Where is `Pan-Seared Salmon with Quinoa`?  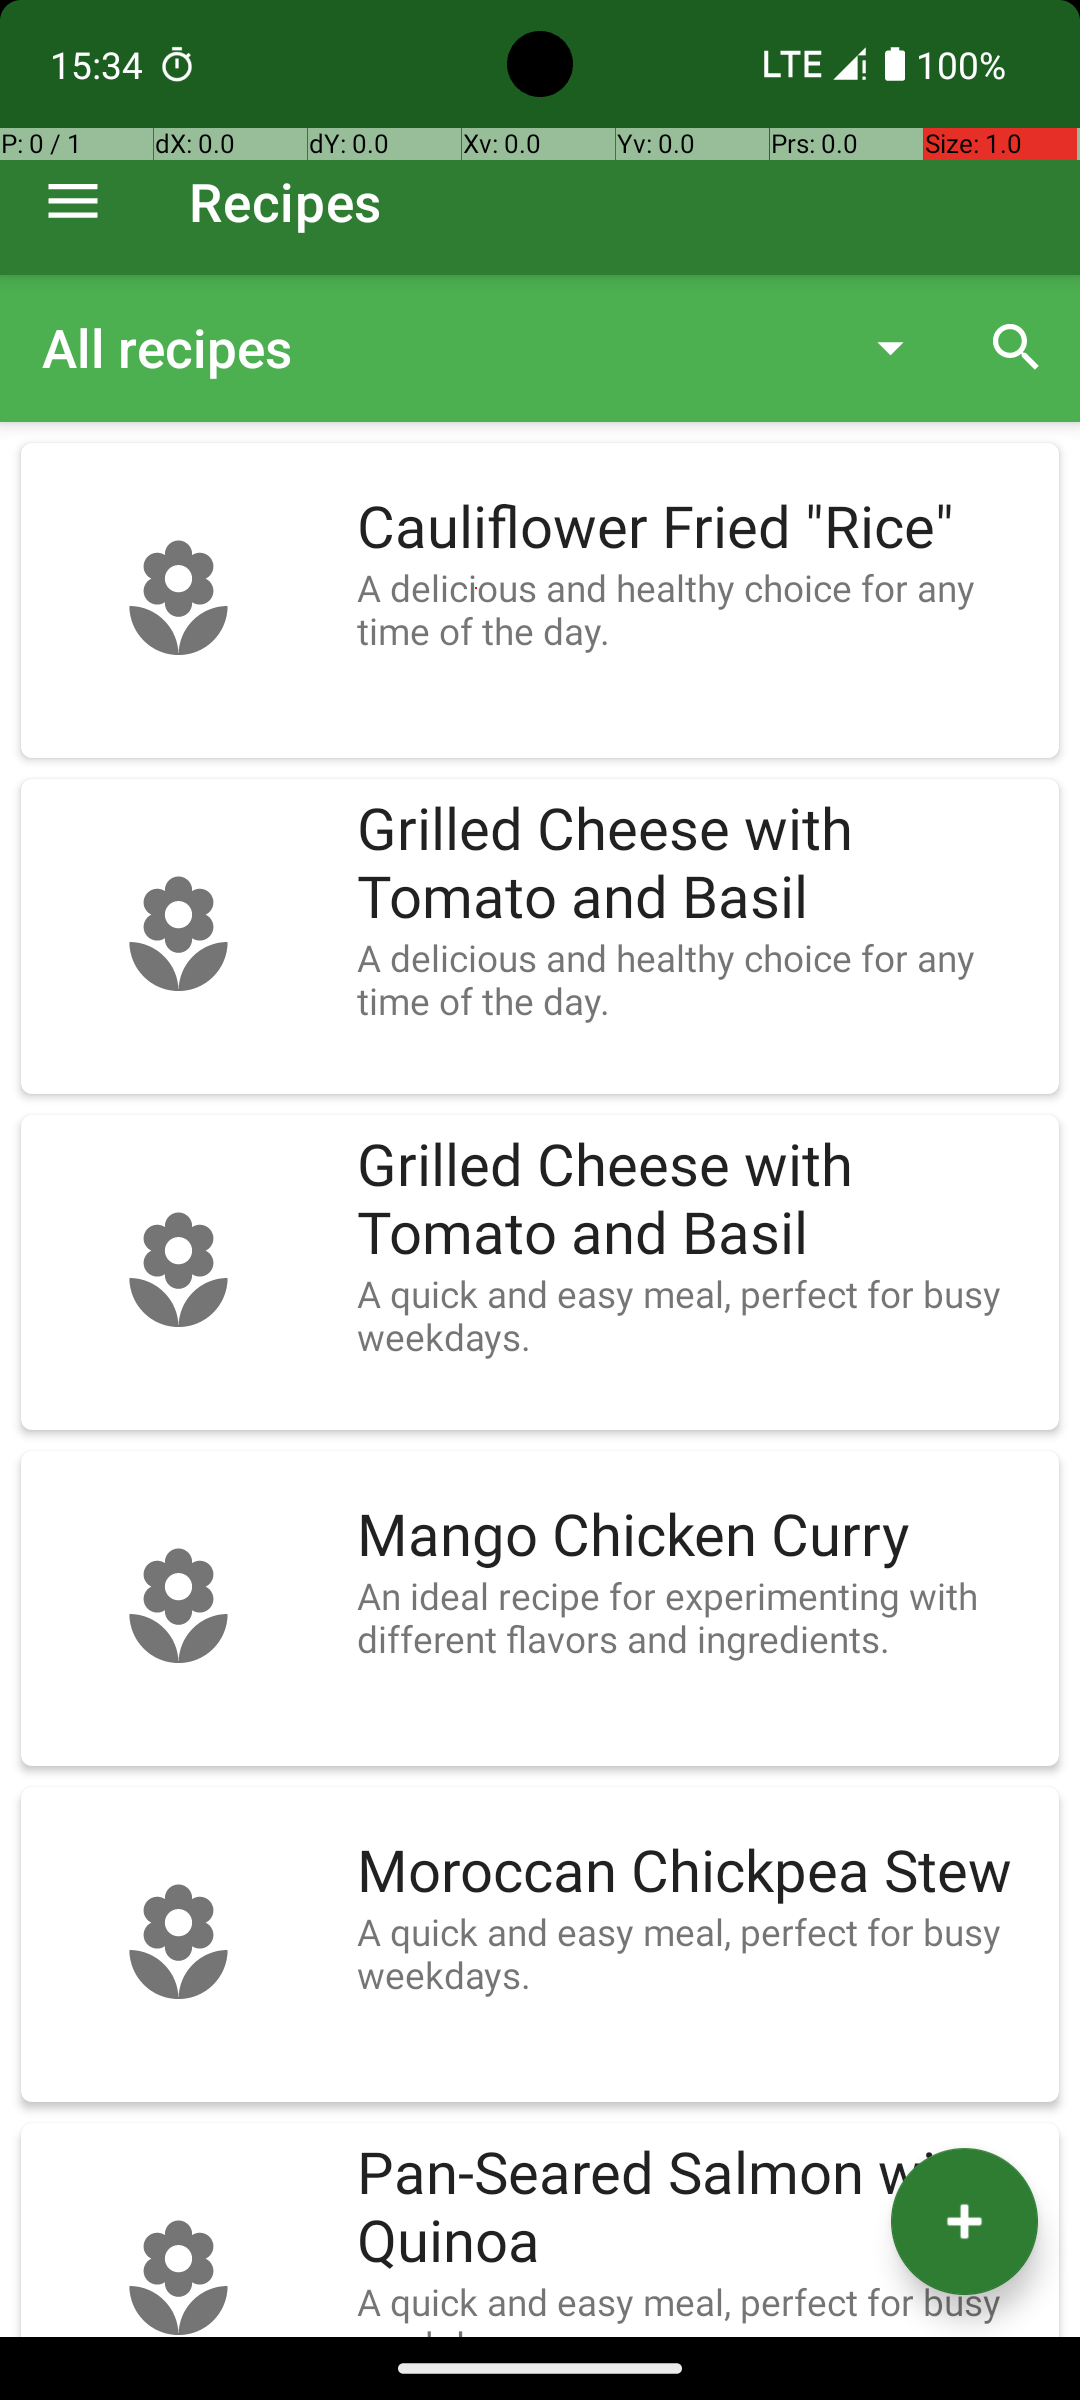
Pan-Seared Salmon with Quinoa is located at coordinates (698, 2208).